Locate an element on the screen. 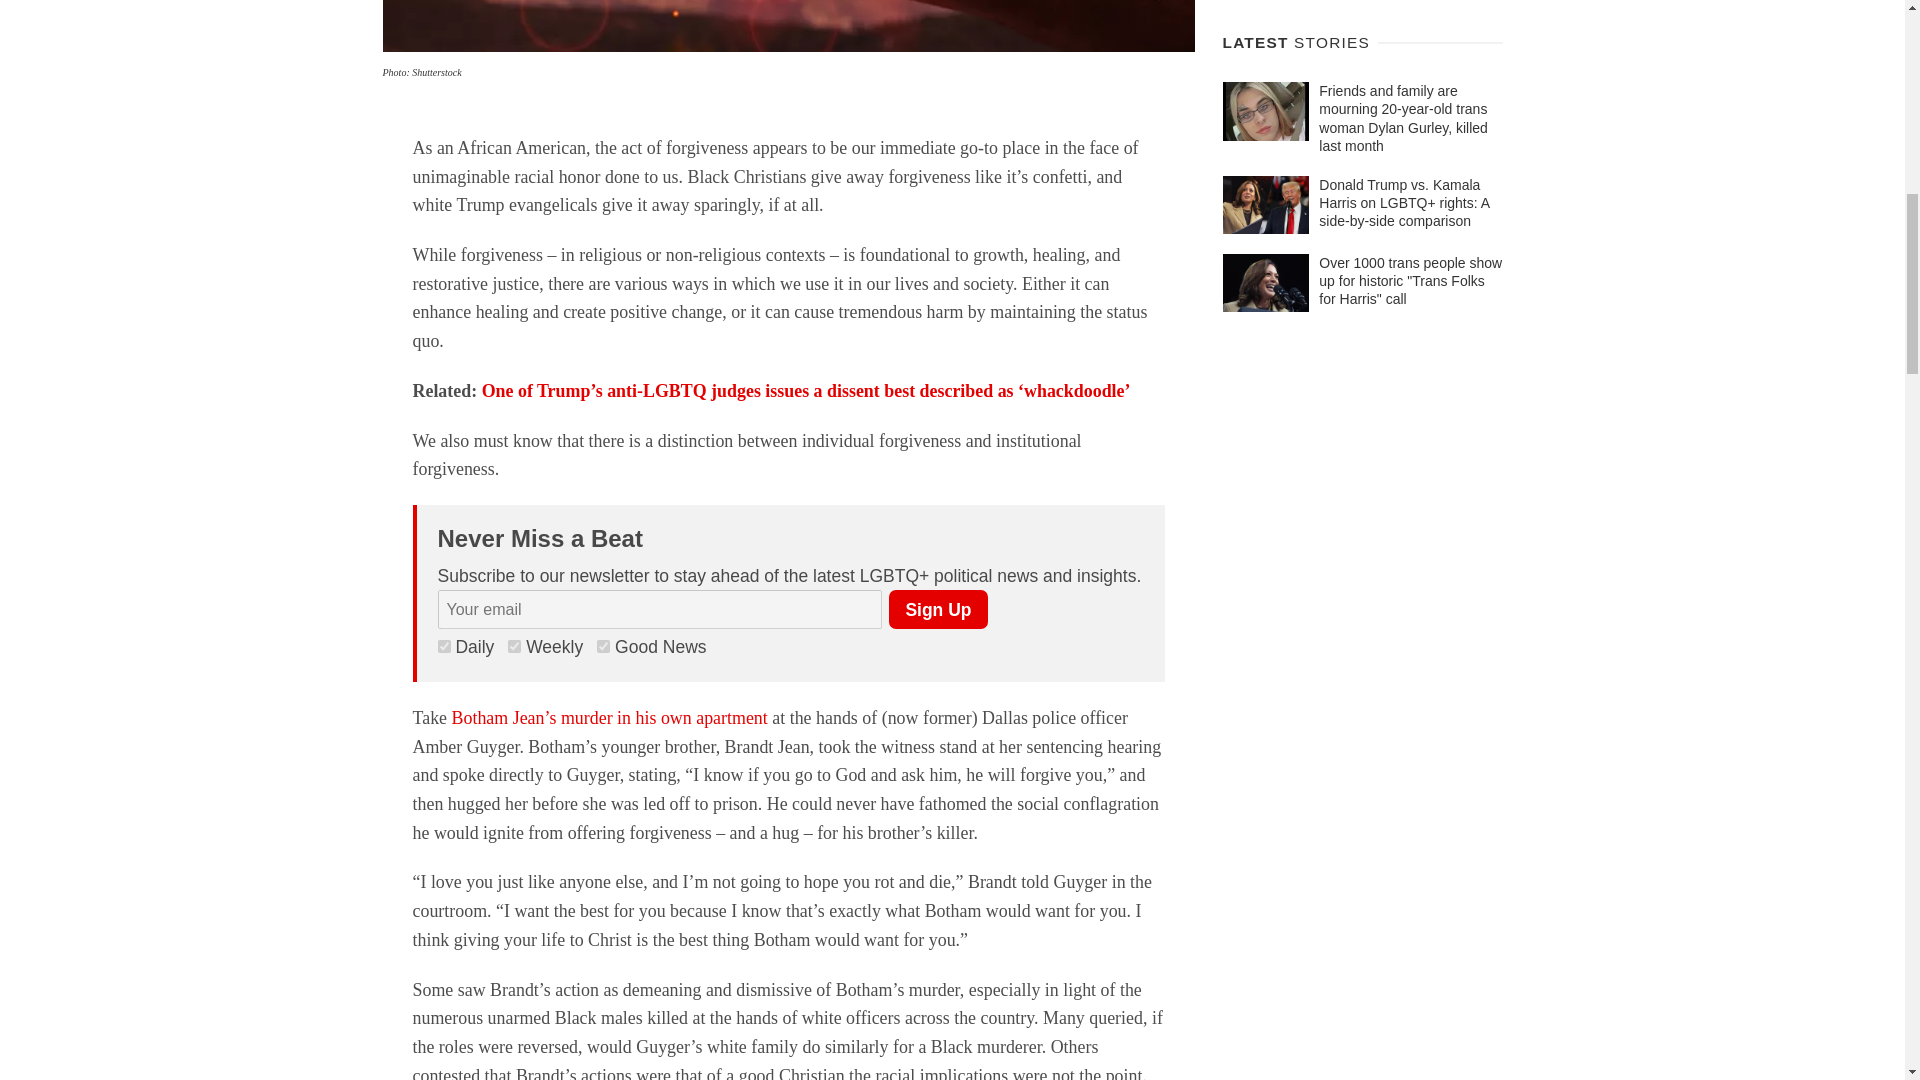 The height and width of the screenshot is (1080, 1920). Sign Up is located at coordinates (937, 608).